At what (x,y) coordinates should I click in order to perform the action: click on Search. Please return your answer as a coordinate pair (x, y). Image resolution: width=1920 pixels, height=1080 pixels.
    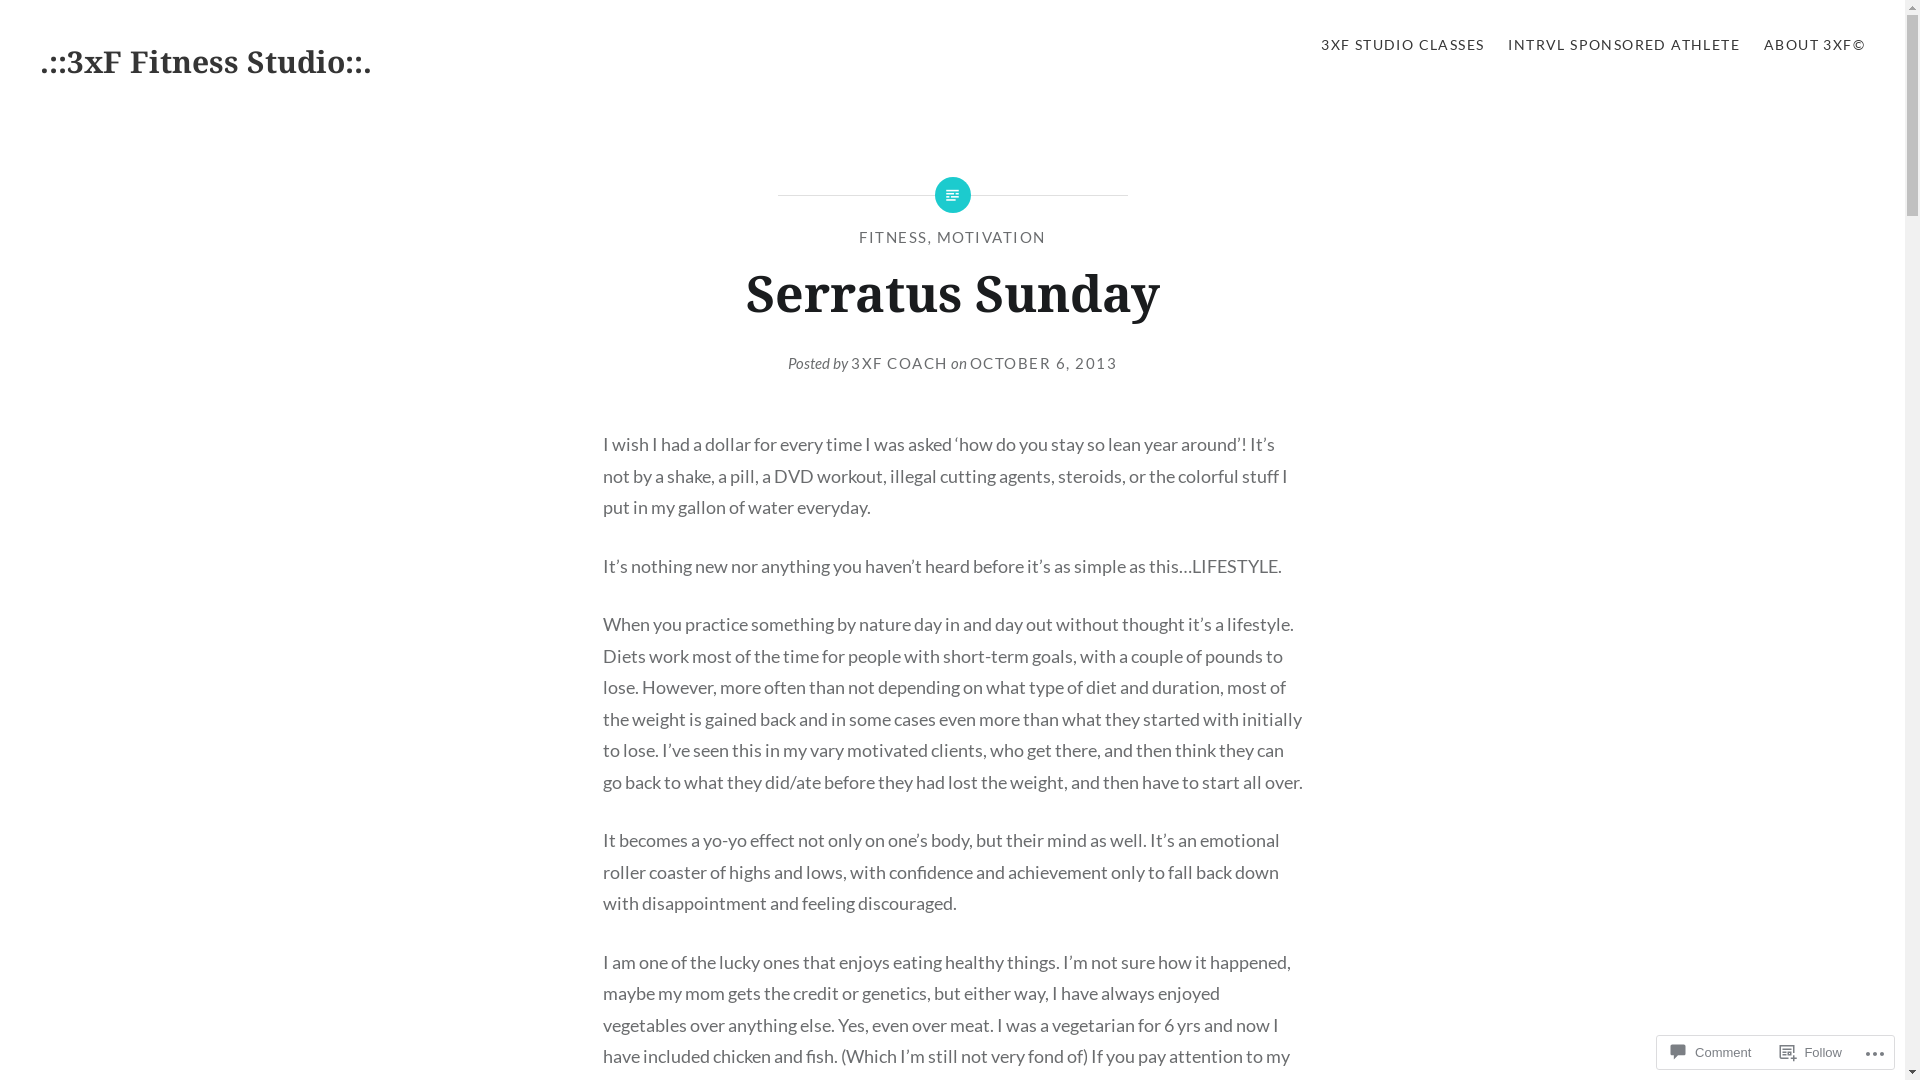
    Looking at the image, I should click on (186, 26).